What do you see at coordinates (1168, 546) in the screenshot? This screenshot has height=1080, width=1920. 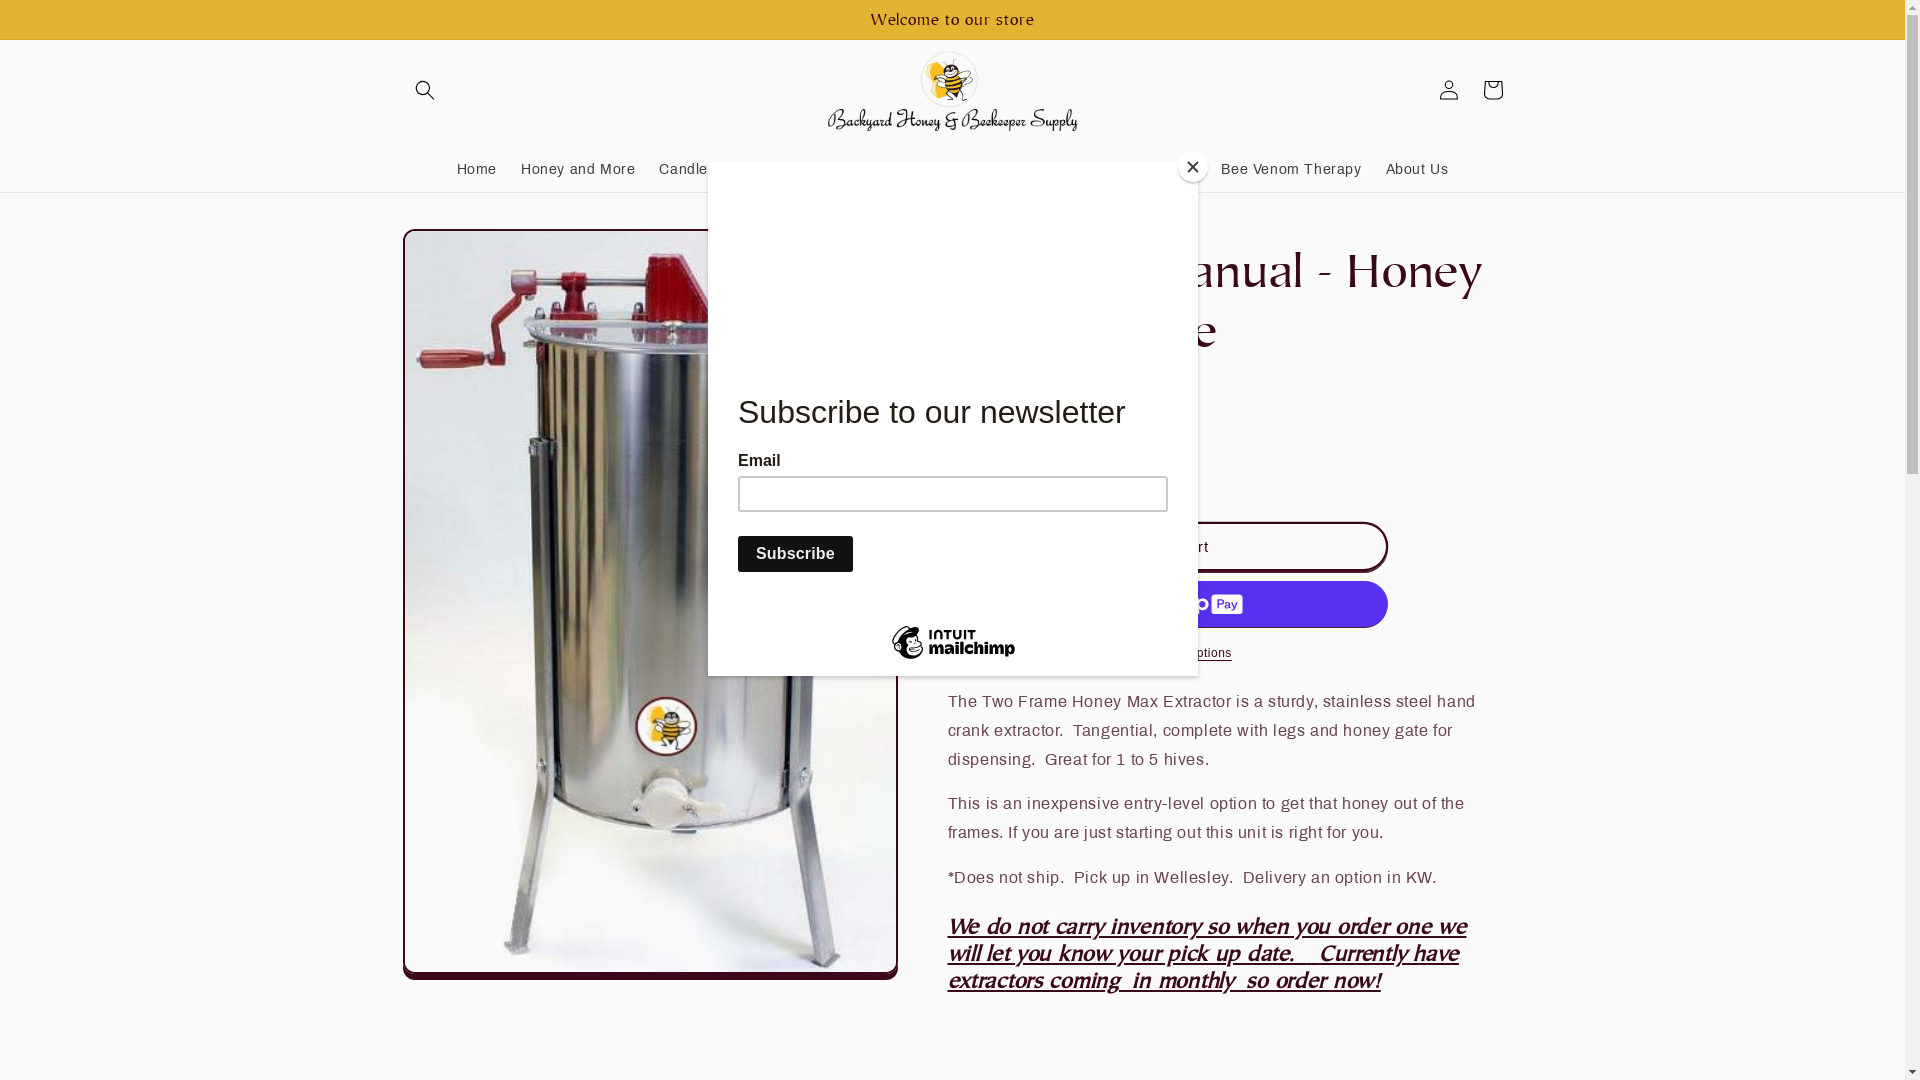 I see `Add to cart` at bounding box center [1168, 546].